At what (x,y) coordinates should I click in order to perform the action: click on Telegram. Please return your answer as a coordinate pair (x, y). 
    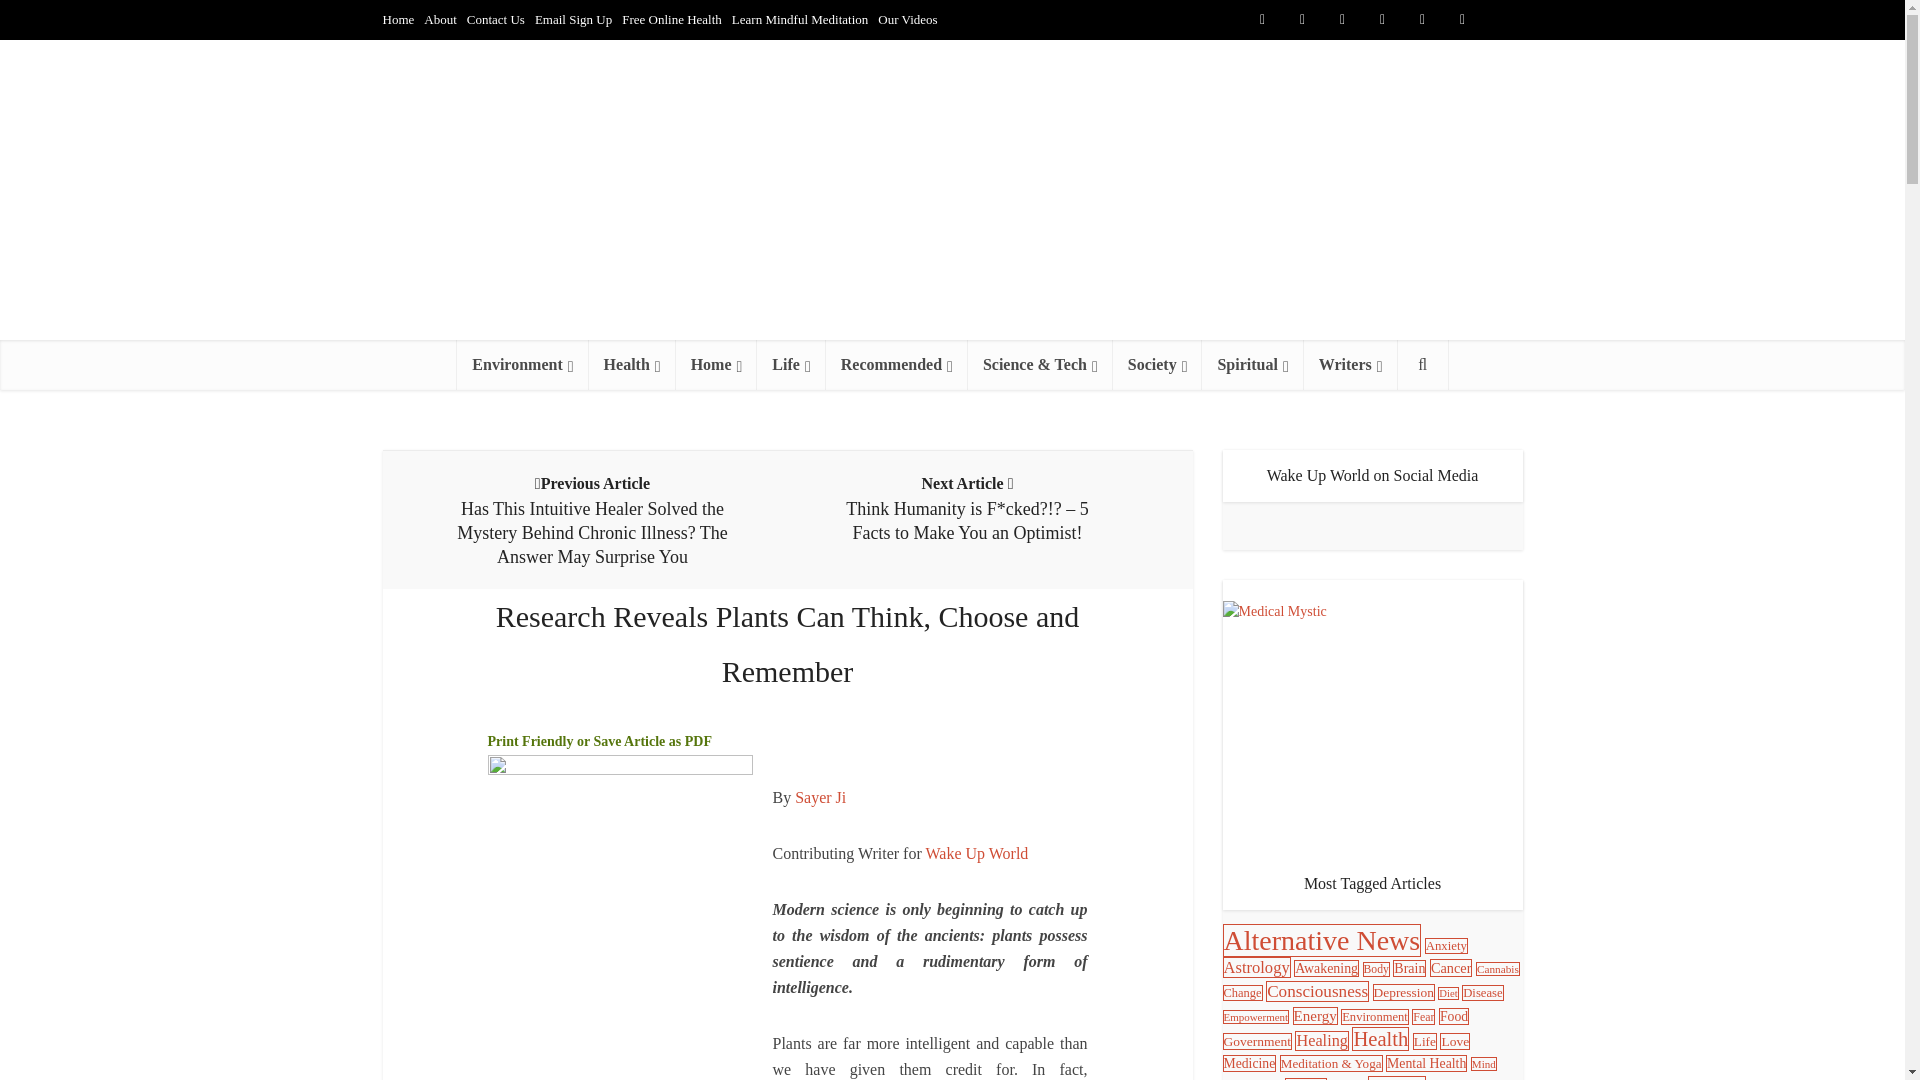
    Looking at the image, I should click on (1502, 20).